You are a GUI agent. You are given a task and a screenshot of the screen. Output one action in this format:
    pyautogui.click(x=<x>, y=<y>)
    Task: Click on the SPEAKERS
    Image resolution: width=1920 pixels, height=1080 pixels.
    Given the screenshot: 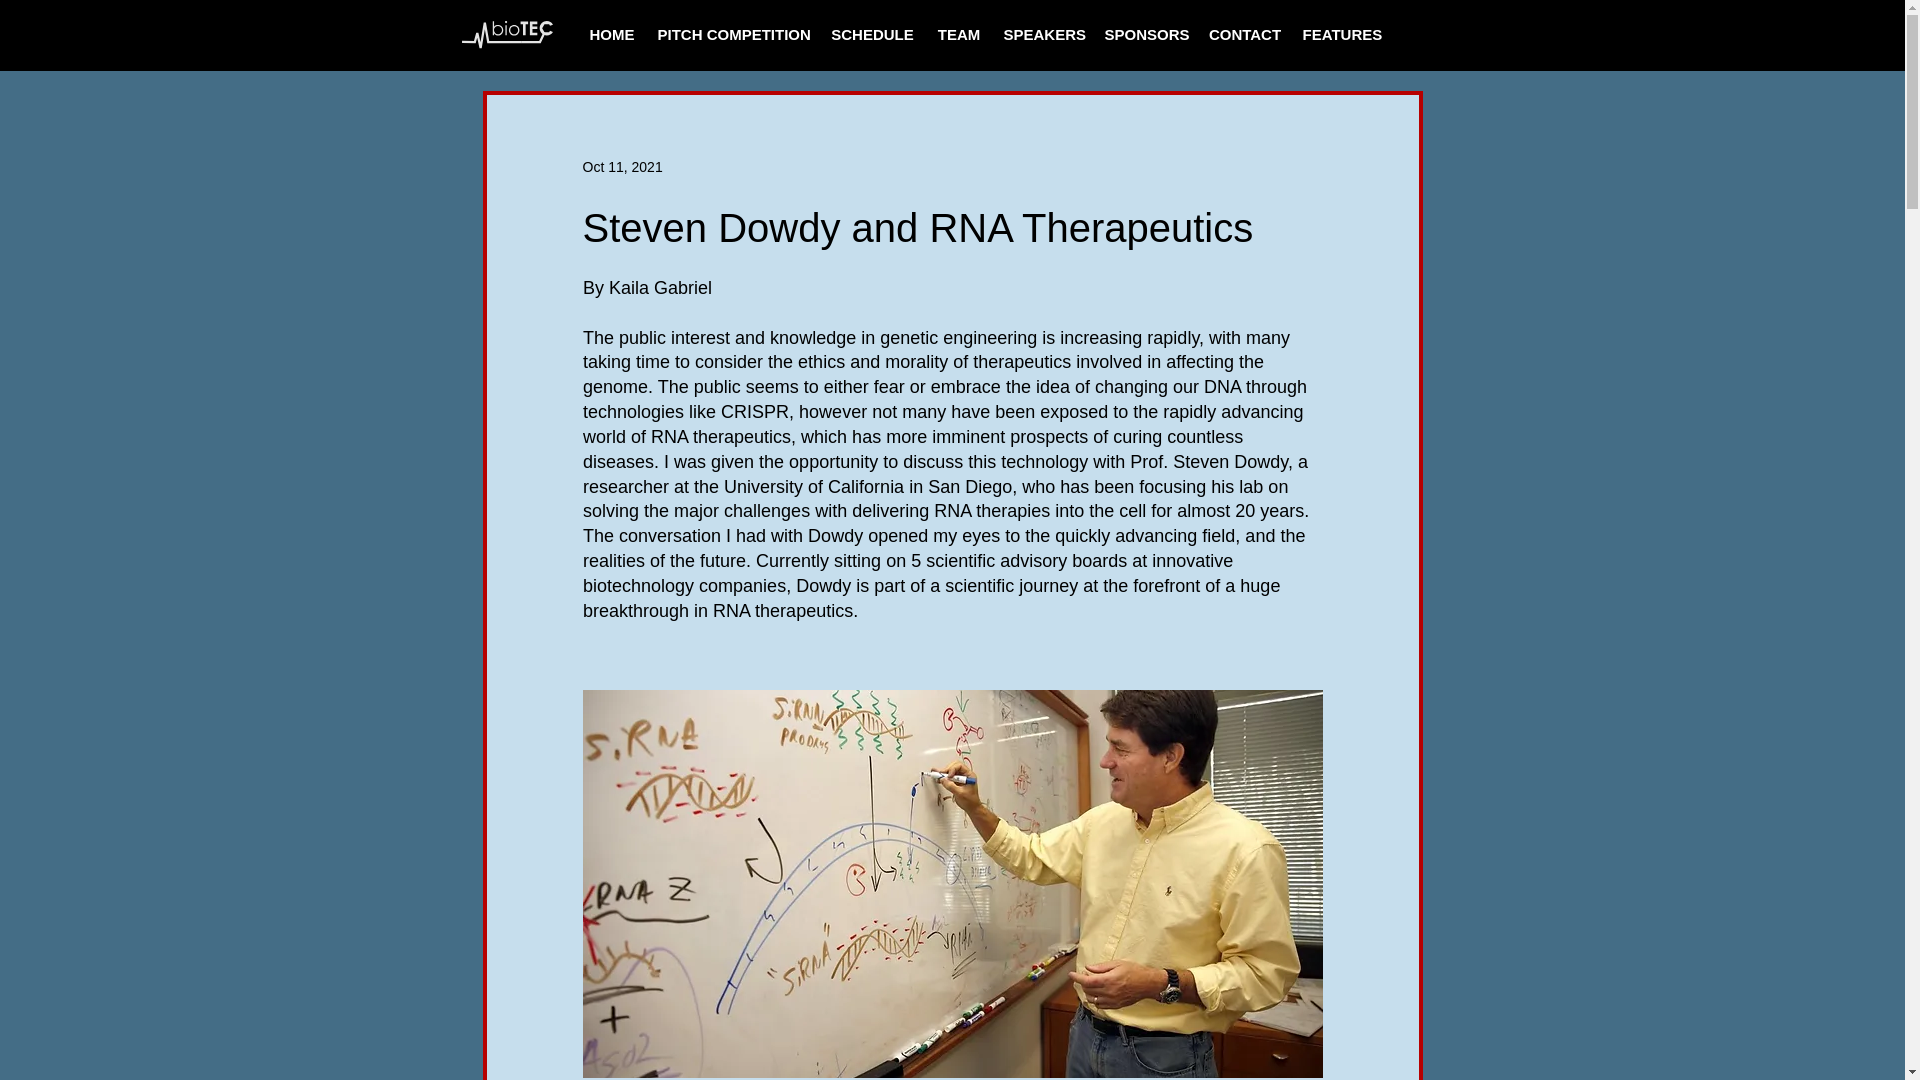 What is the action you would take?
    pyautogui.click(x=1044, y=34)
    